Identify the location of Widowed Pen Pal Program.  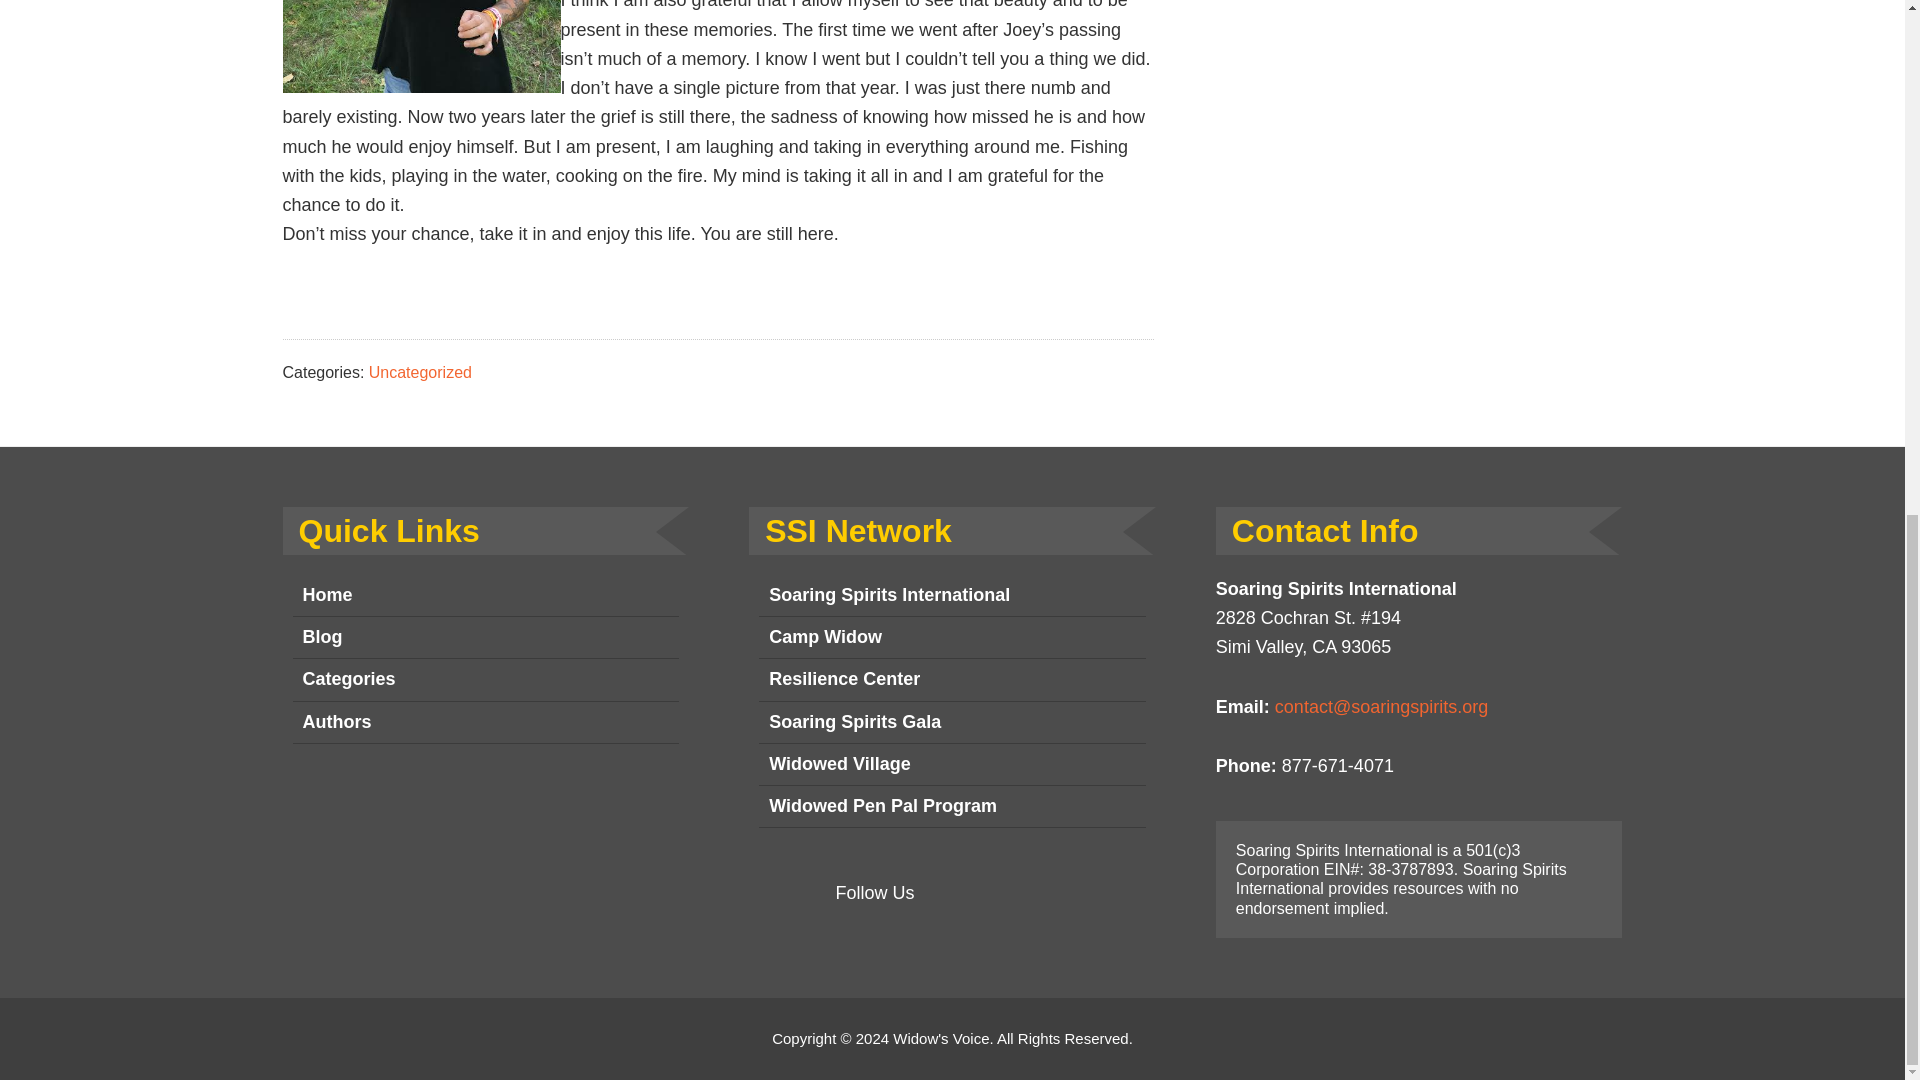
(952, 807).